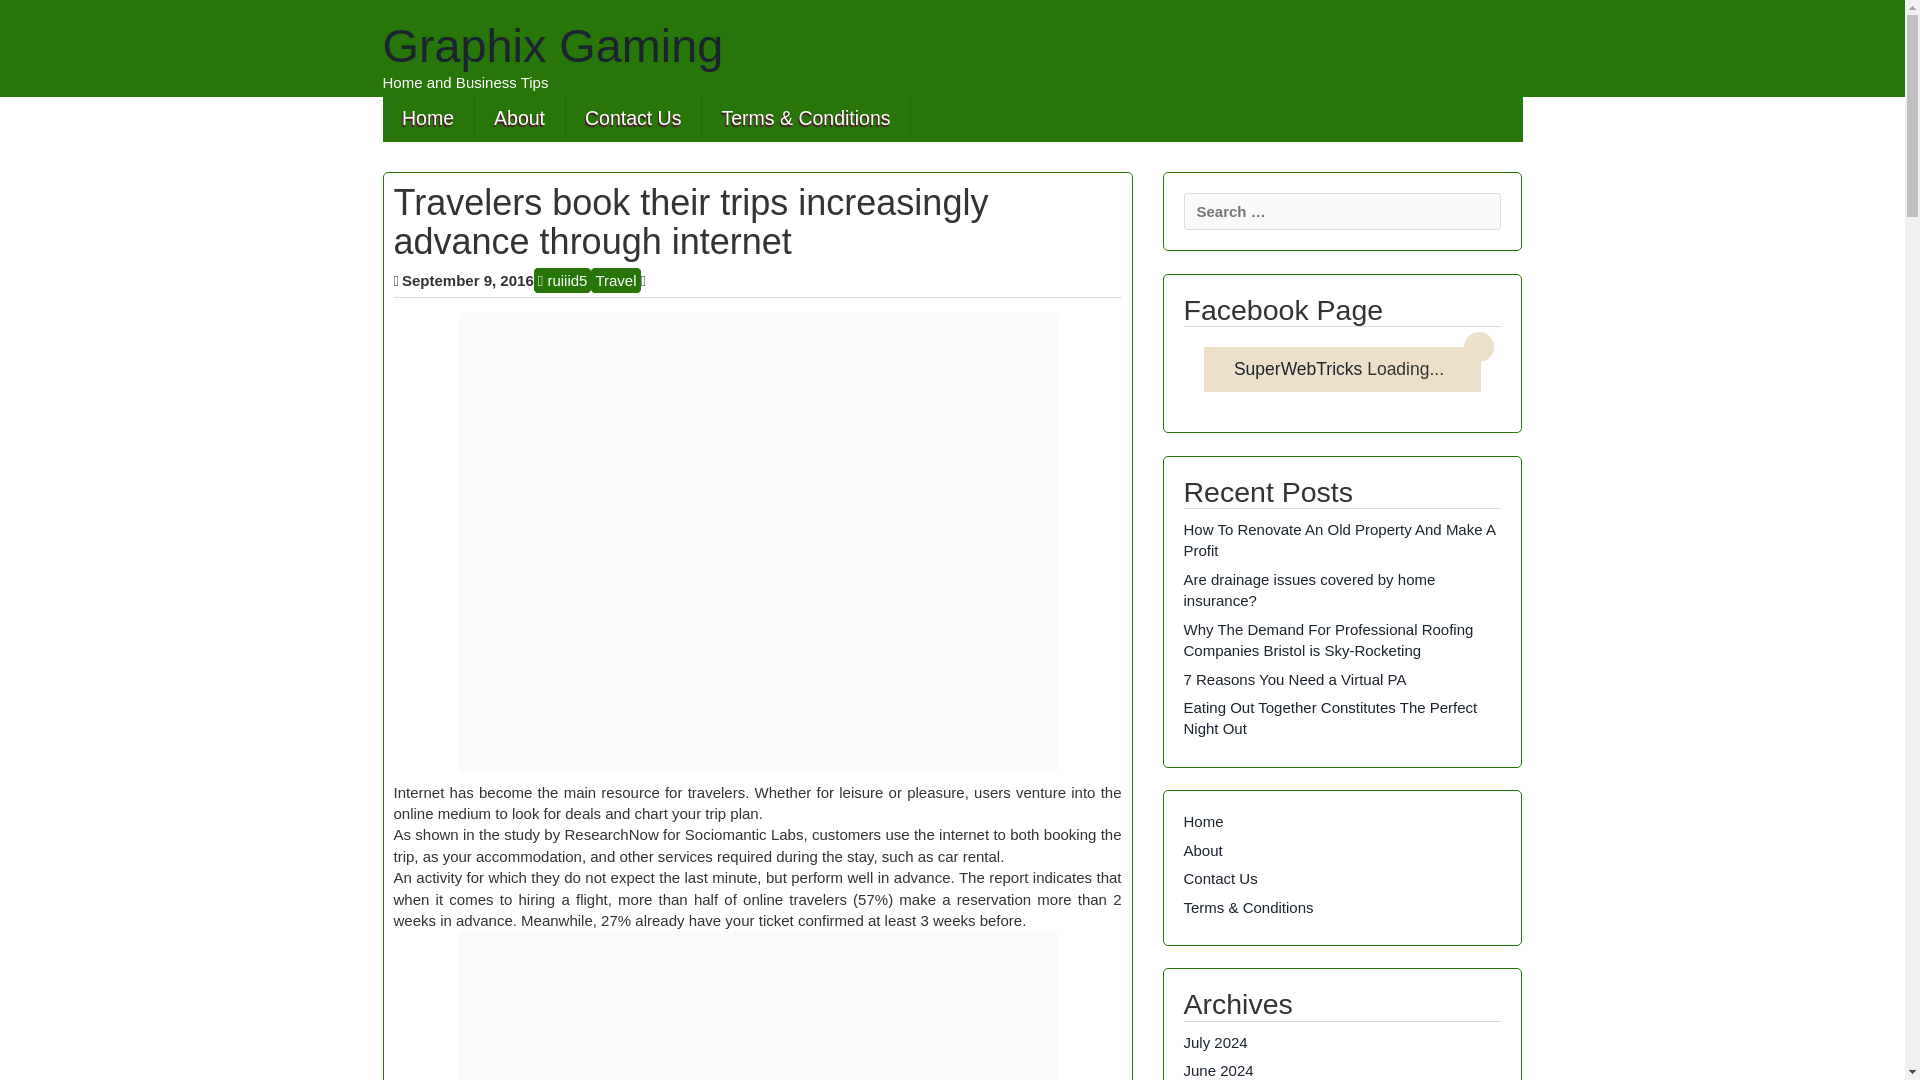  Describe the element at coordinates (633, 118) in the screenshot. I see `Contact Us` at that location.